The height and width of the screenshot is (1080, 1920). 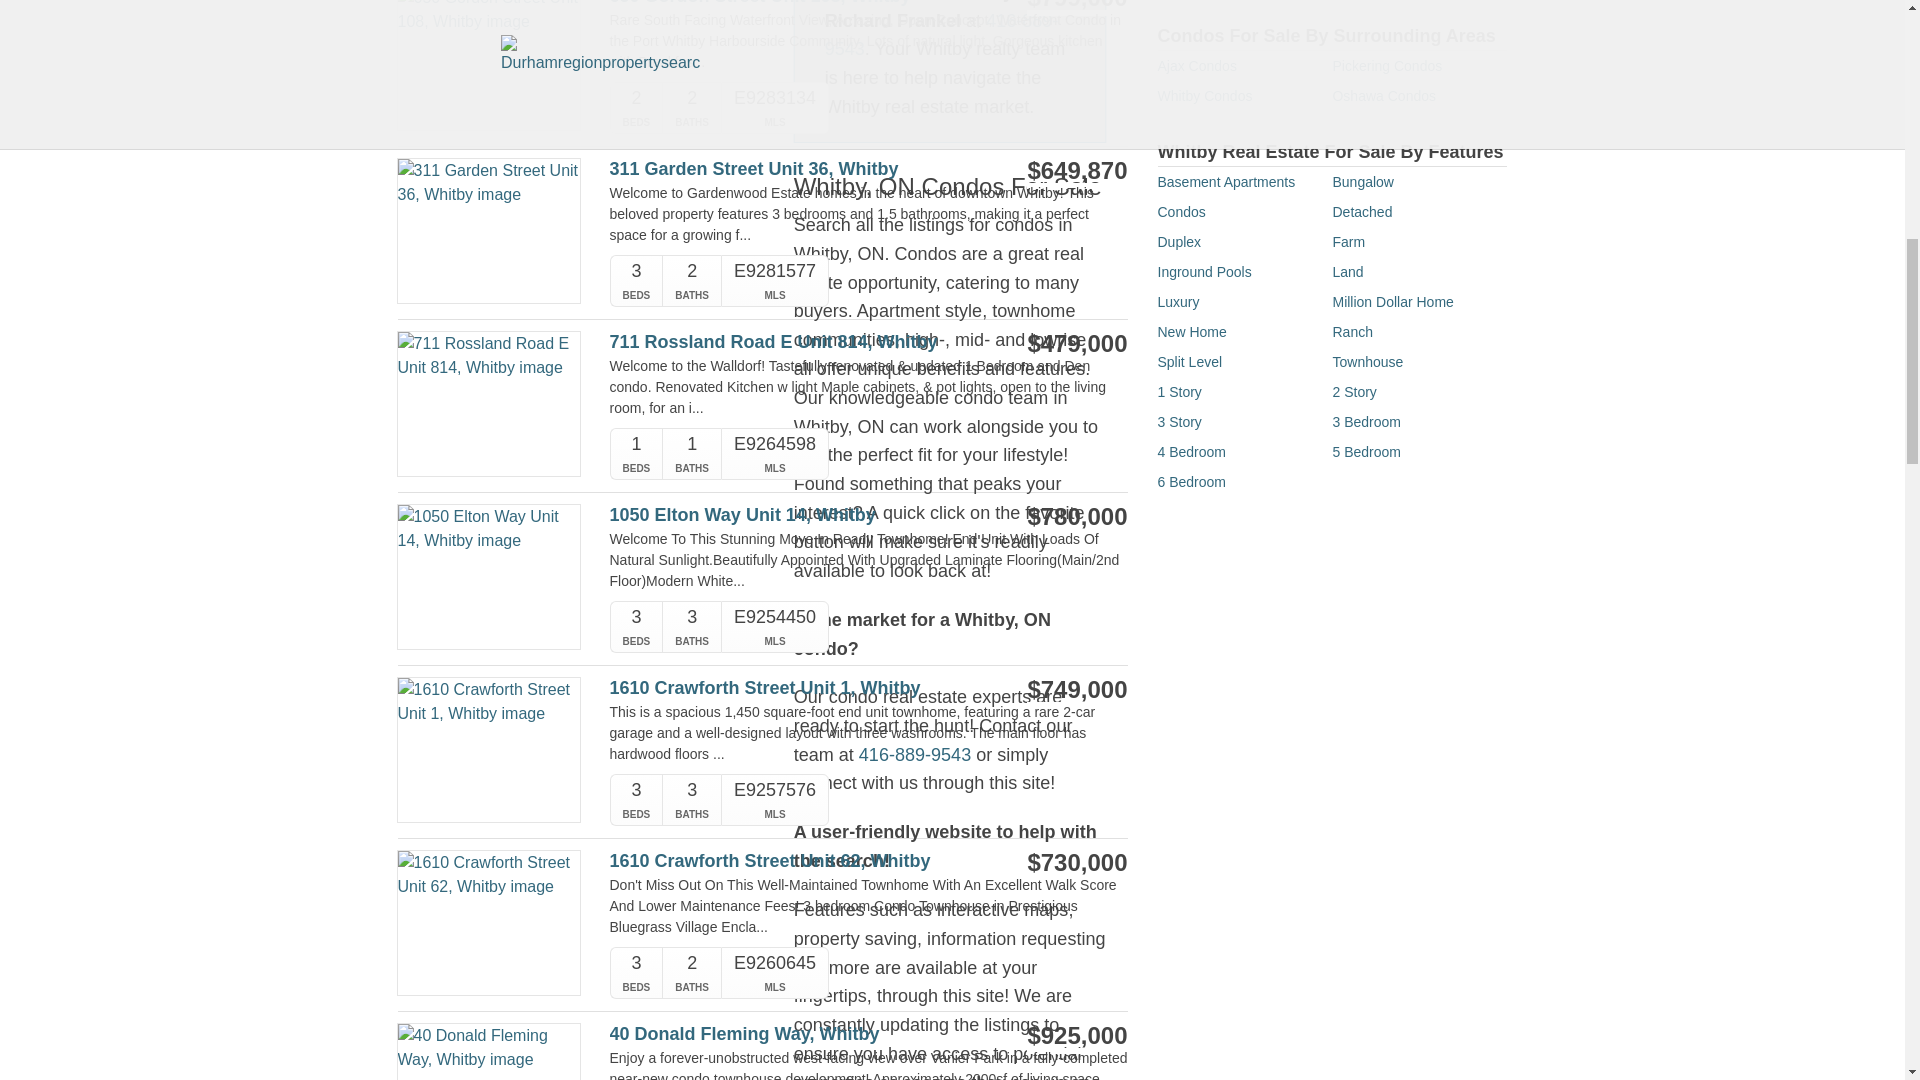 What do you see at coordinates (792, 515) in the screenshot?
I see `1050 Elton Way Unit 14, Whitby` at bounding box center [792, 515].